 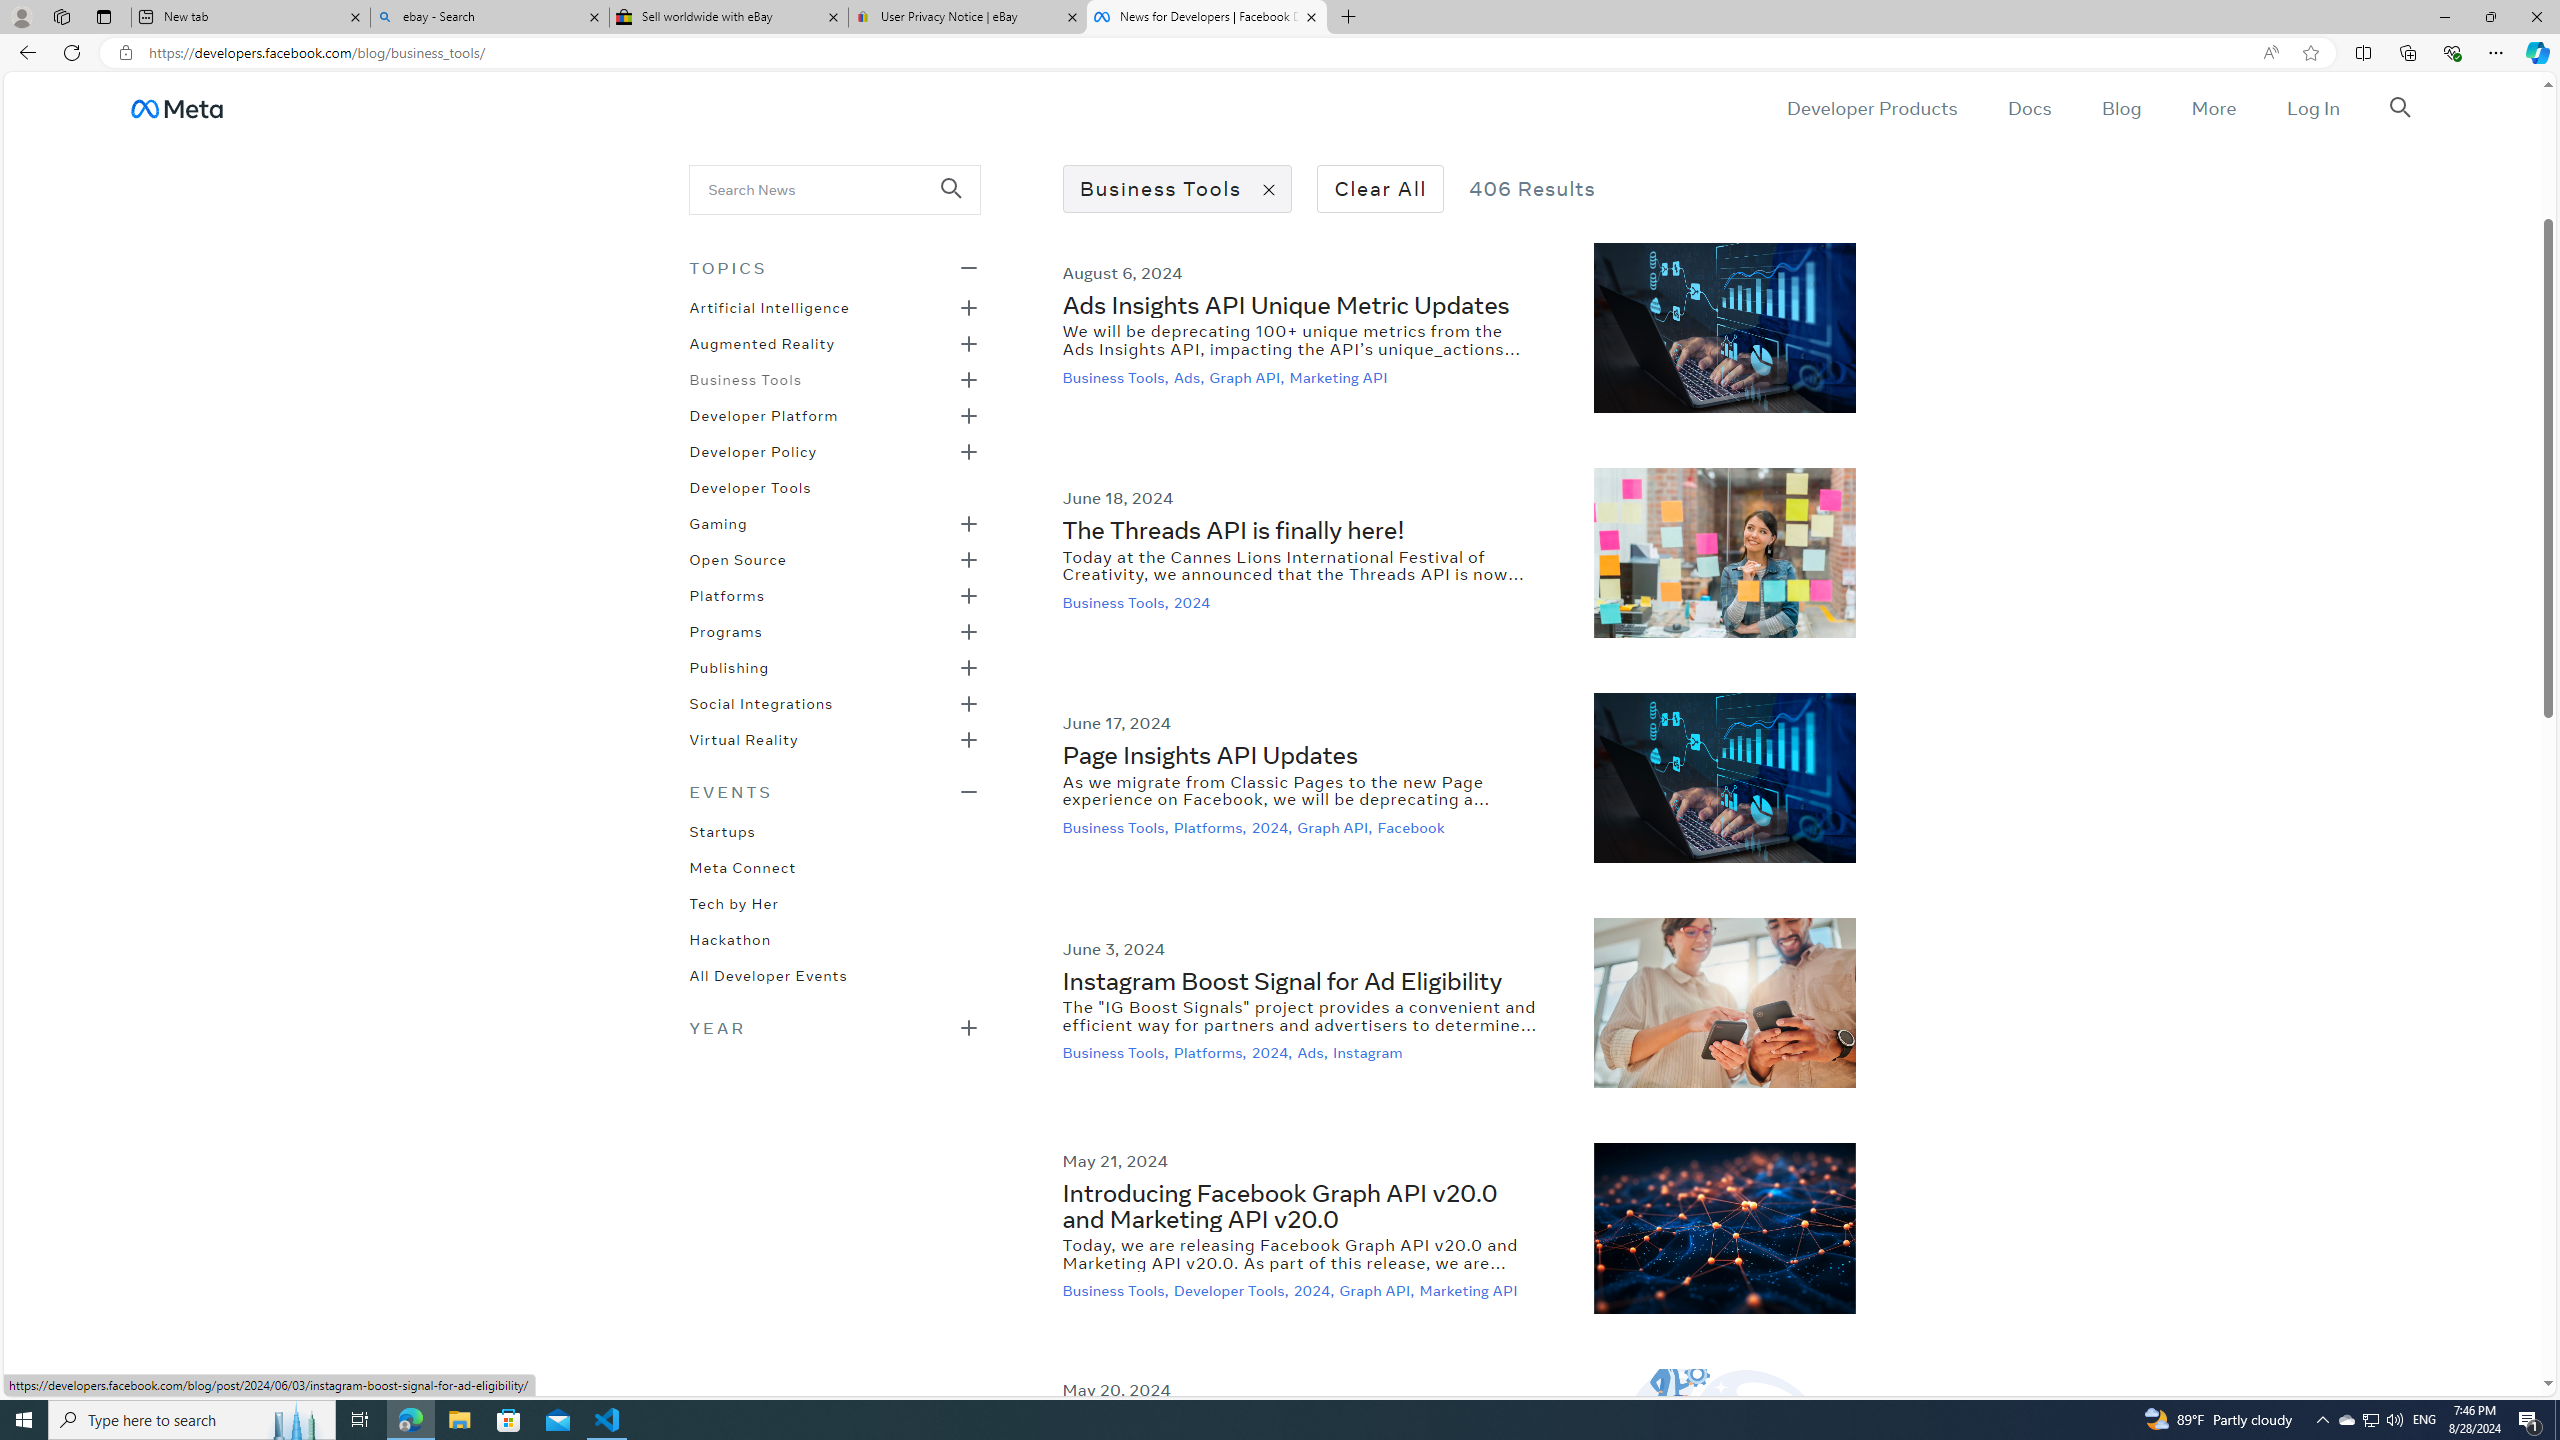 What do you see at coordinates (736, 558) in the screenshot?
I see `Open Source` at bounding box center [736, 558].